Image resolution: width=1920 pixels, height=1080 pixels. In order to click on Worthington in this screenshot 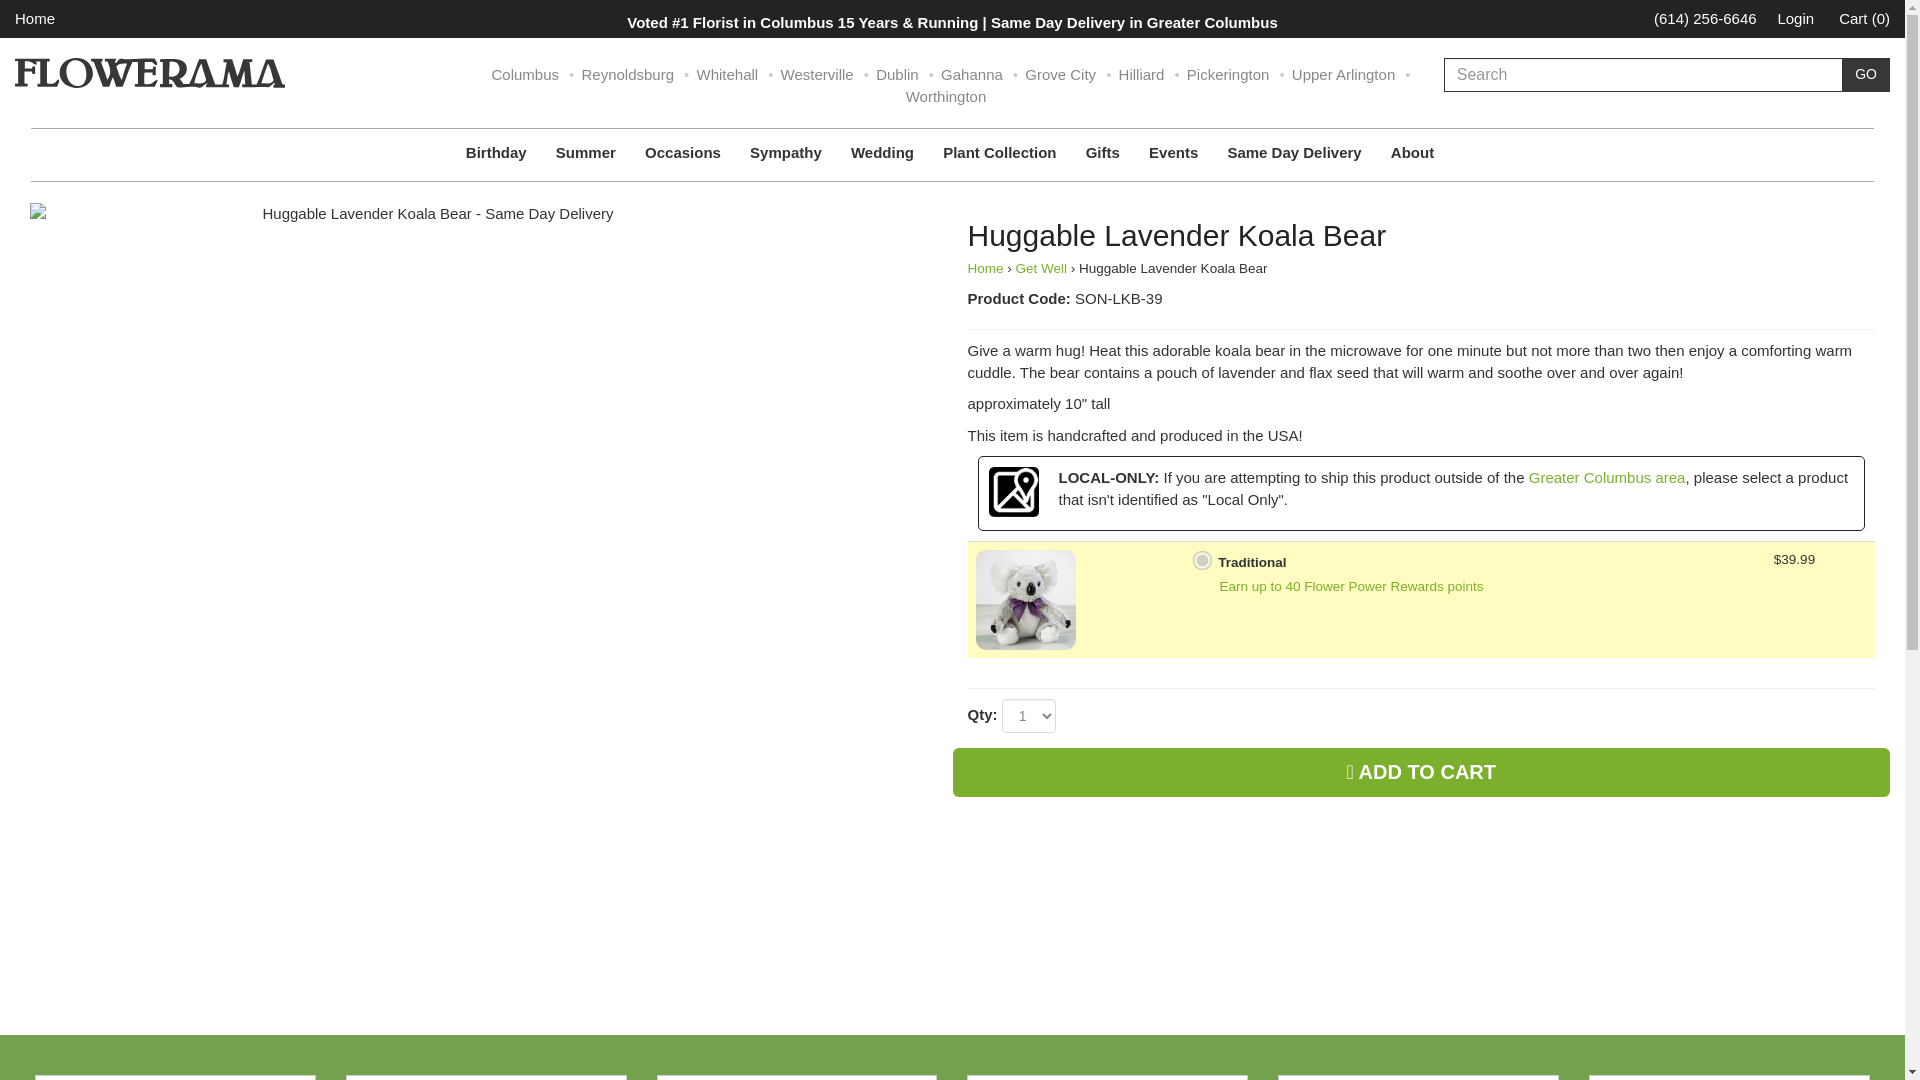, I will do `click(946, 96)`.